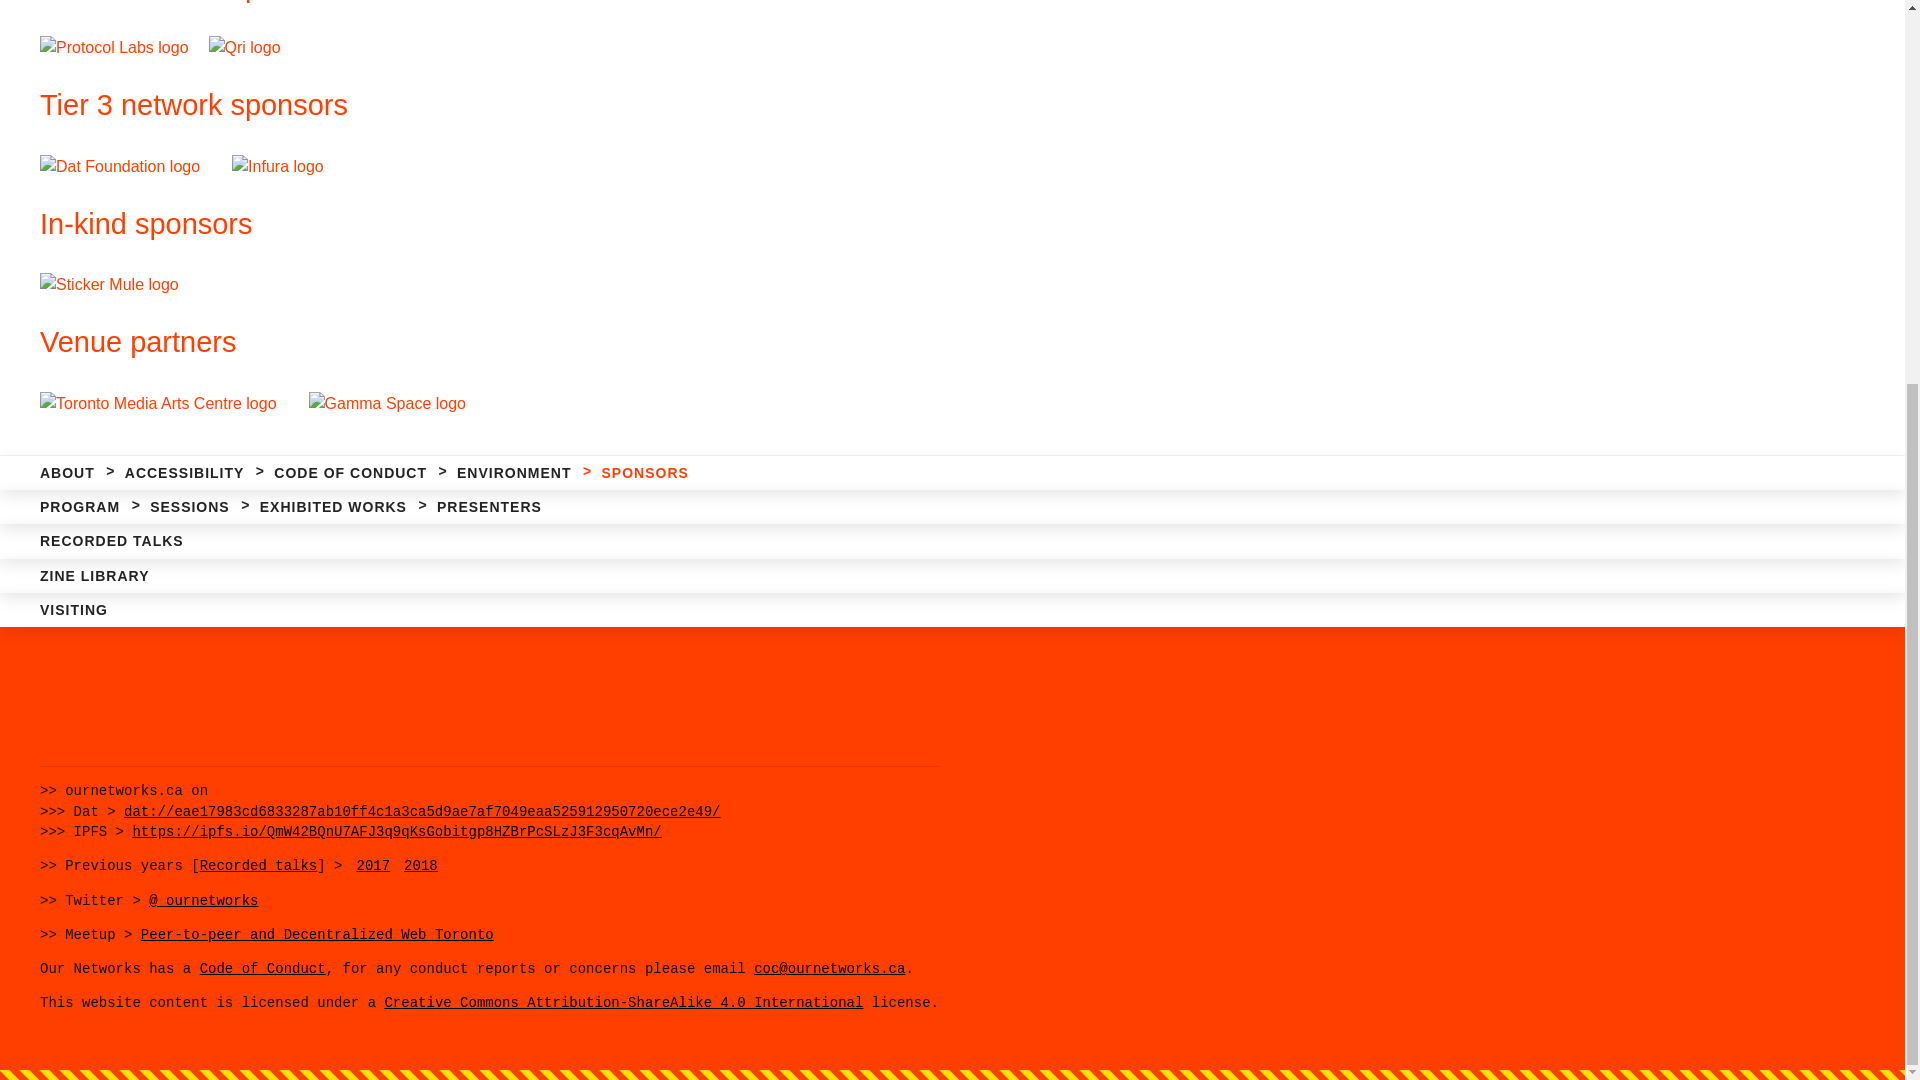  Describe the element at coordinates (100, 408) in the screenshot. I see `RECORDED TALKS` at that location.